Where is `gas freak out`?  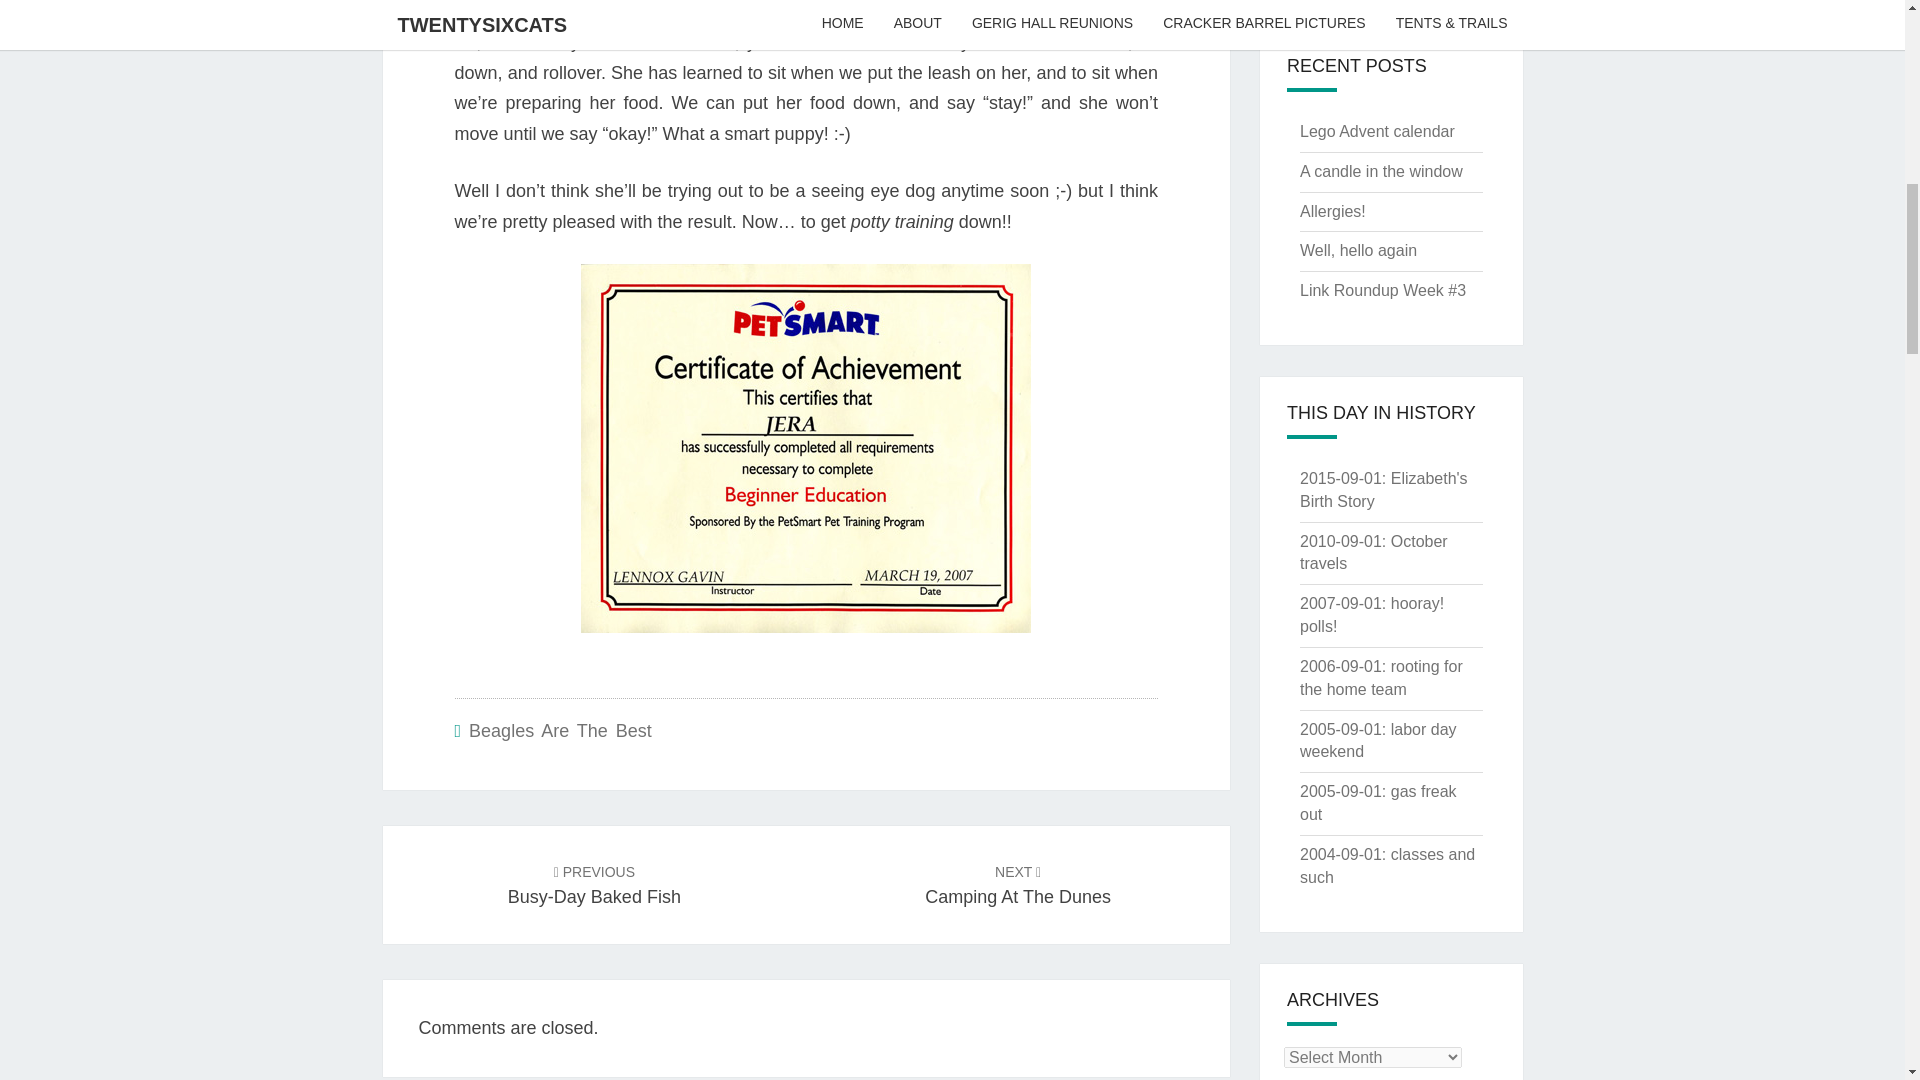 gas freak out is located at coordinates (1378, 802).